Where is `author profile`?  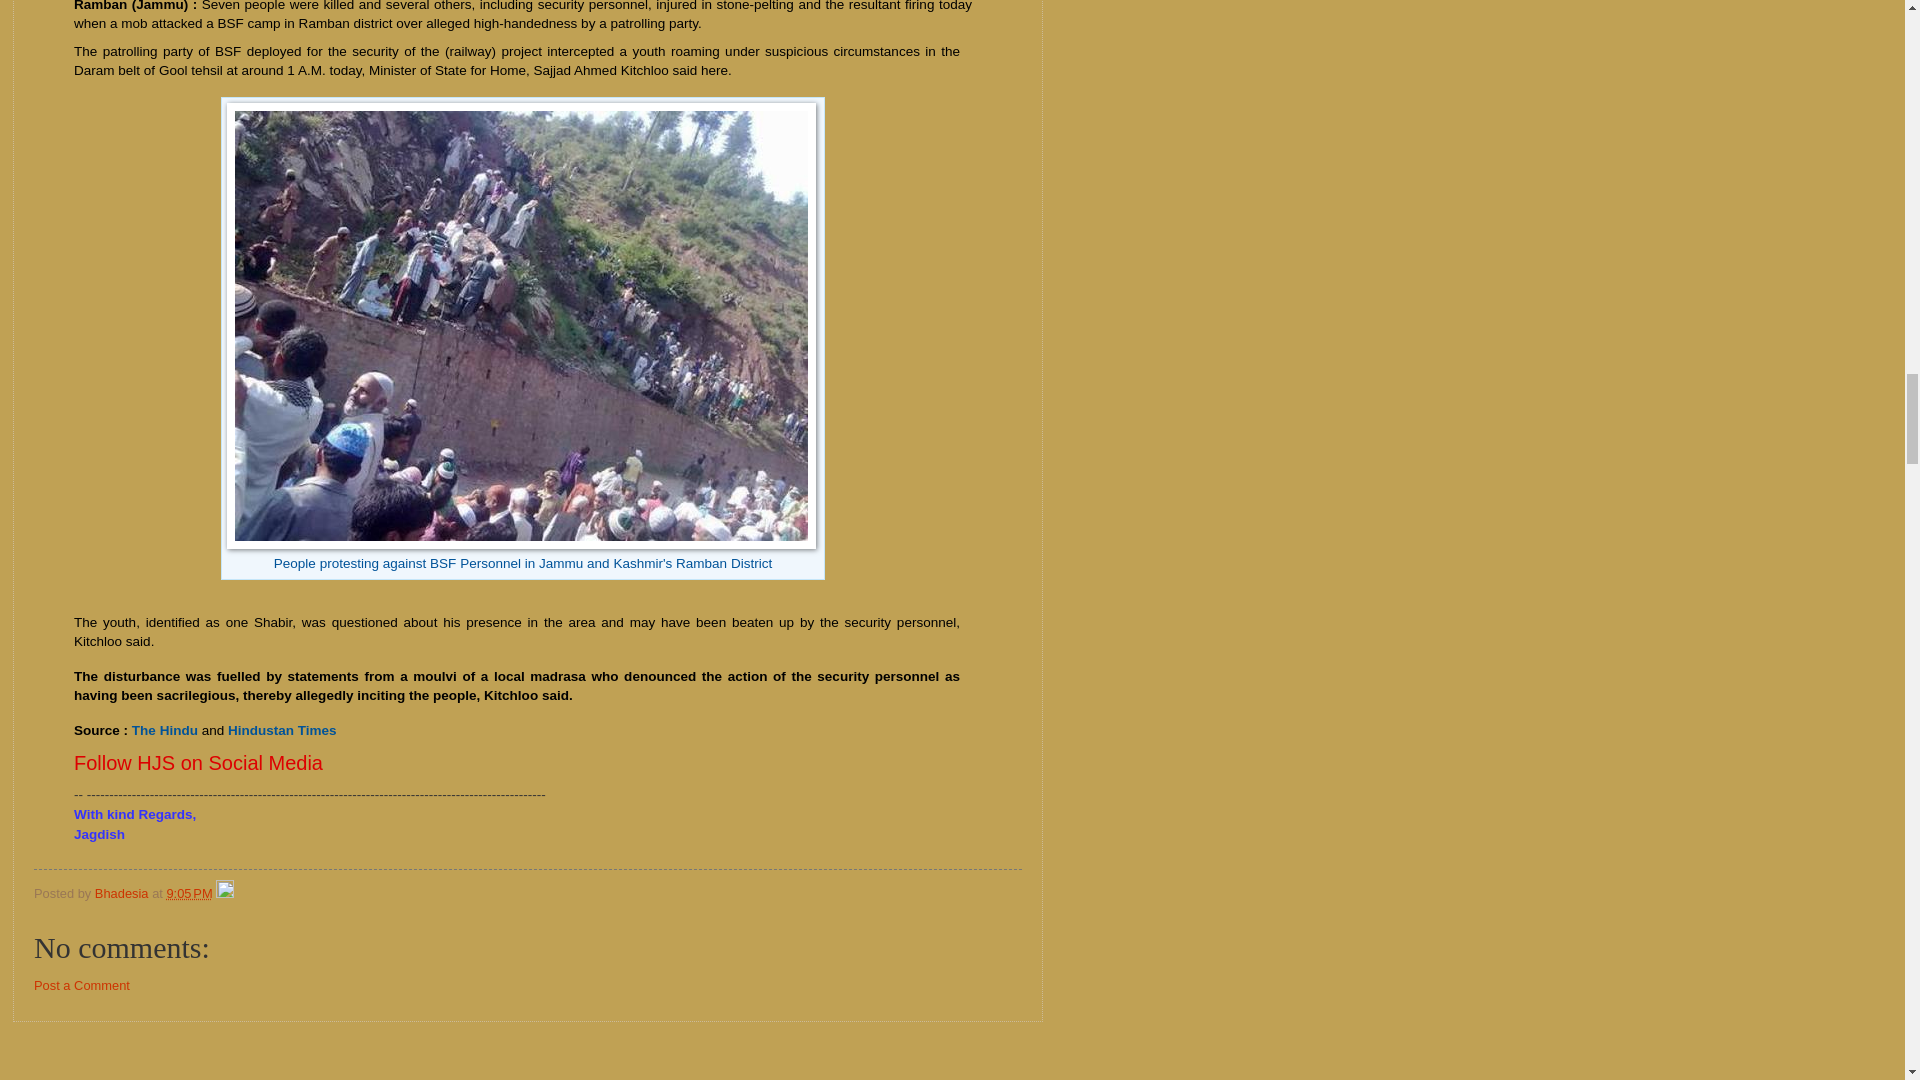
author profile is located at coordinates (122, 892).